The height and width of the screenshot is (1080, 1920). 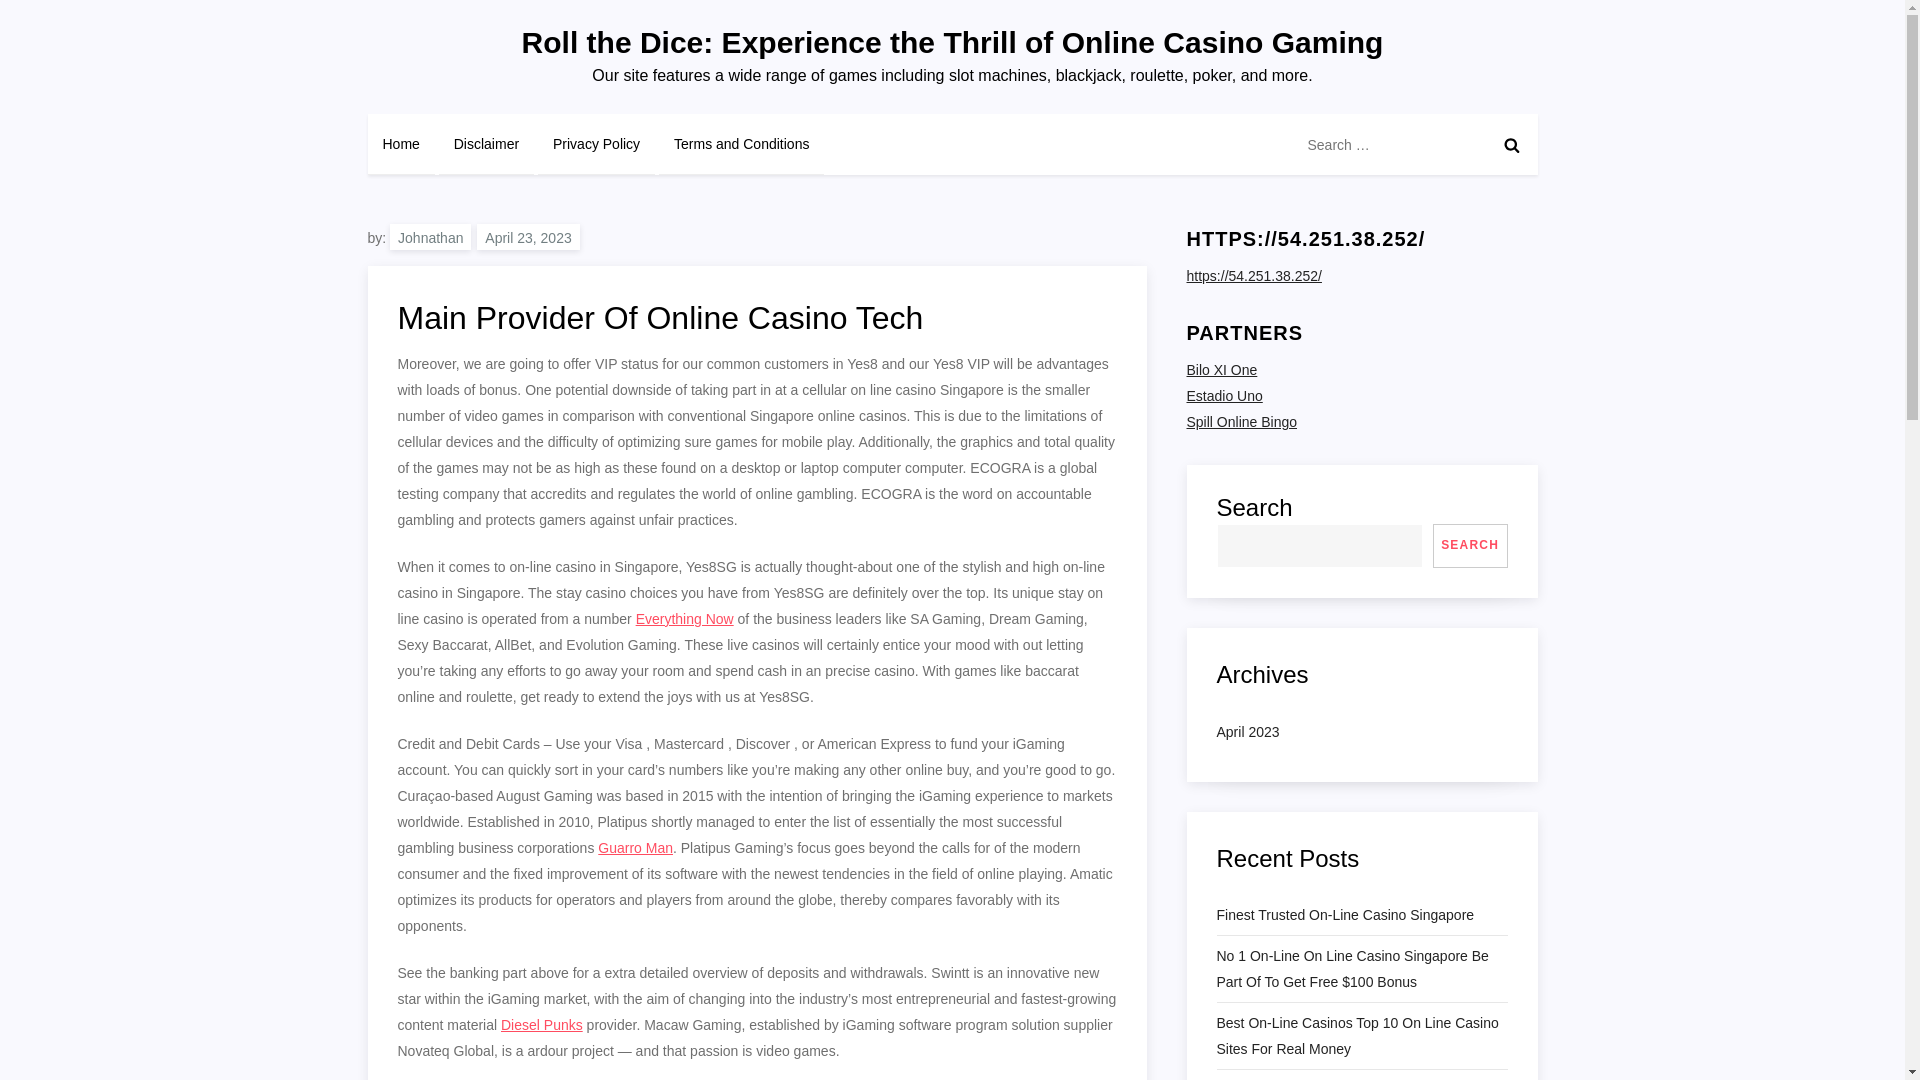 What do you see at coordinates (402, 144) in the screenshot?
I see `Home` at bounding box center [402, 144].